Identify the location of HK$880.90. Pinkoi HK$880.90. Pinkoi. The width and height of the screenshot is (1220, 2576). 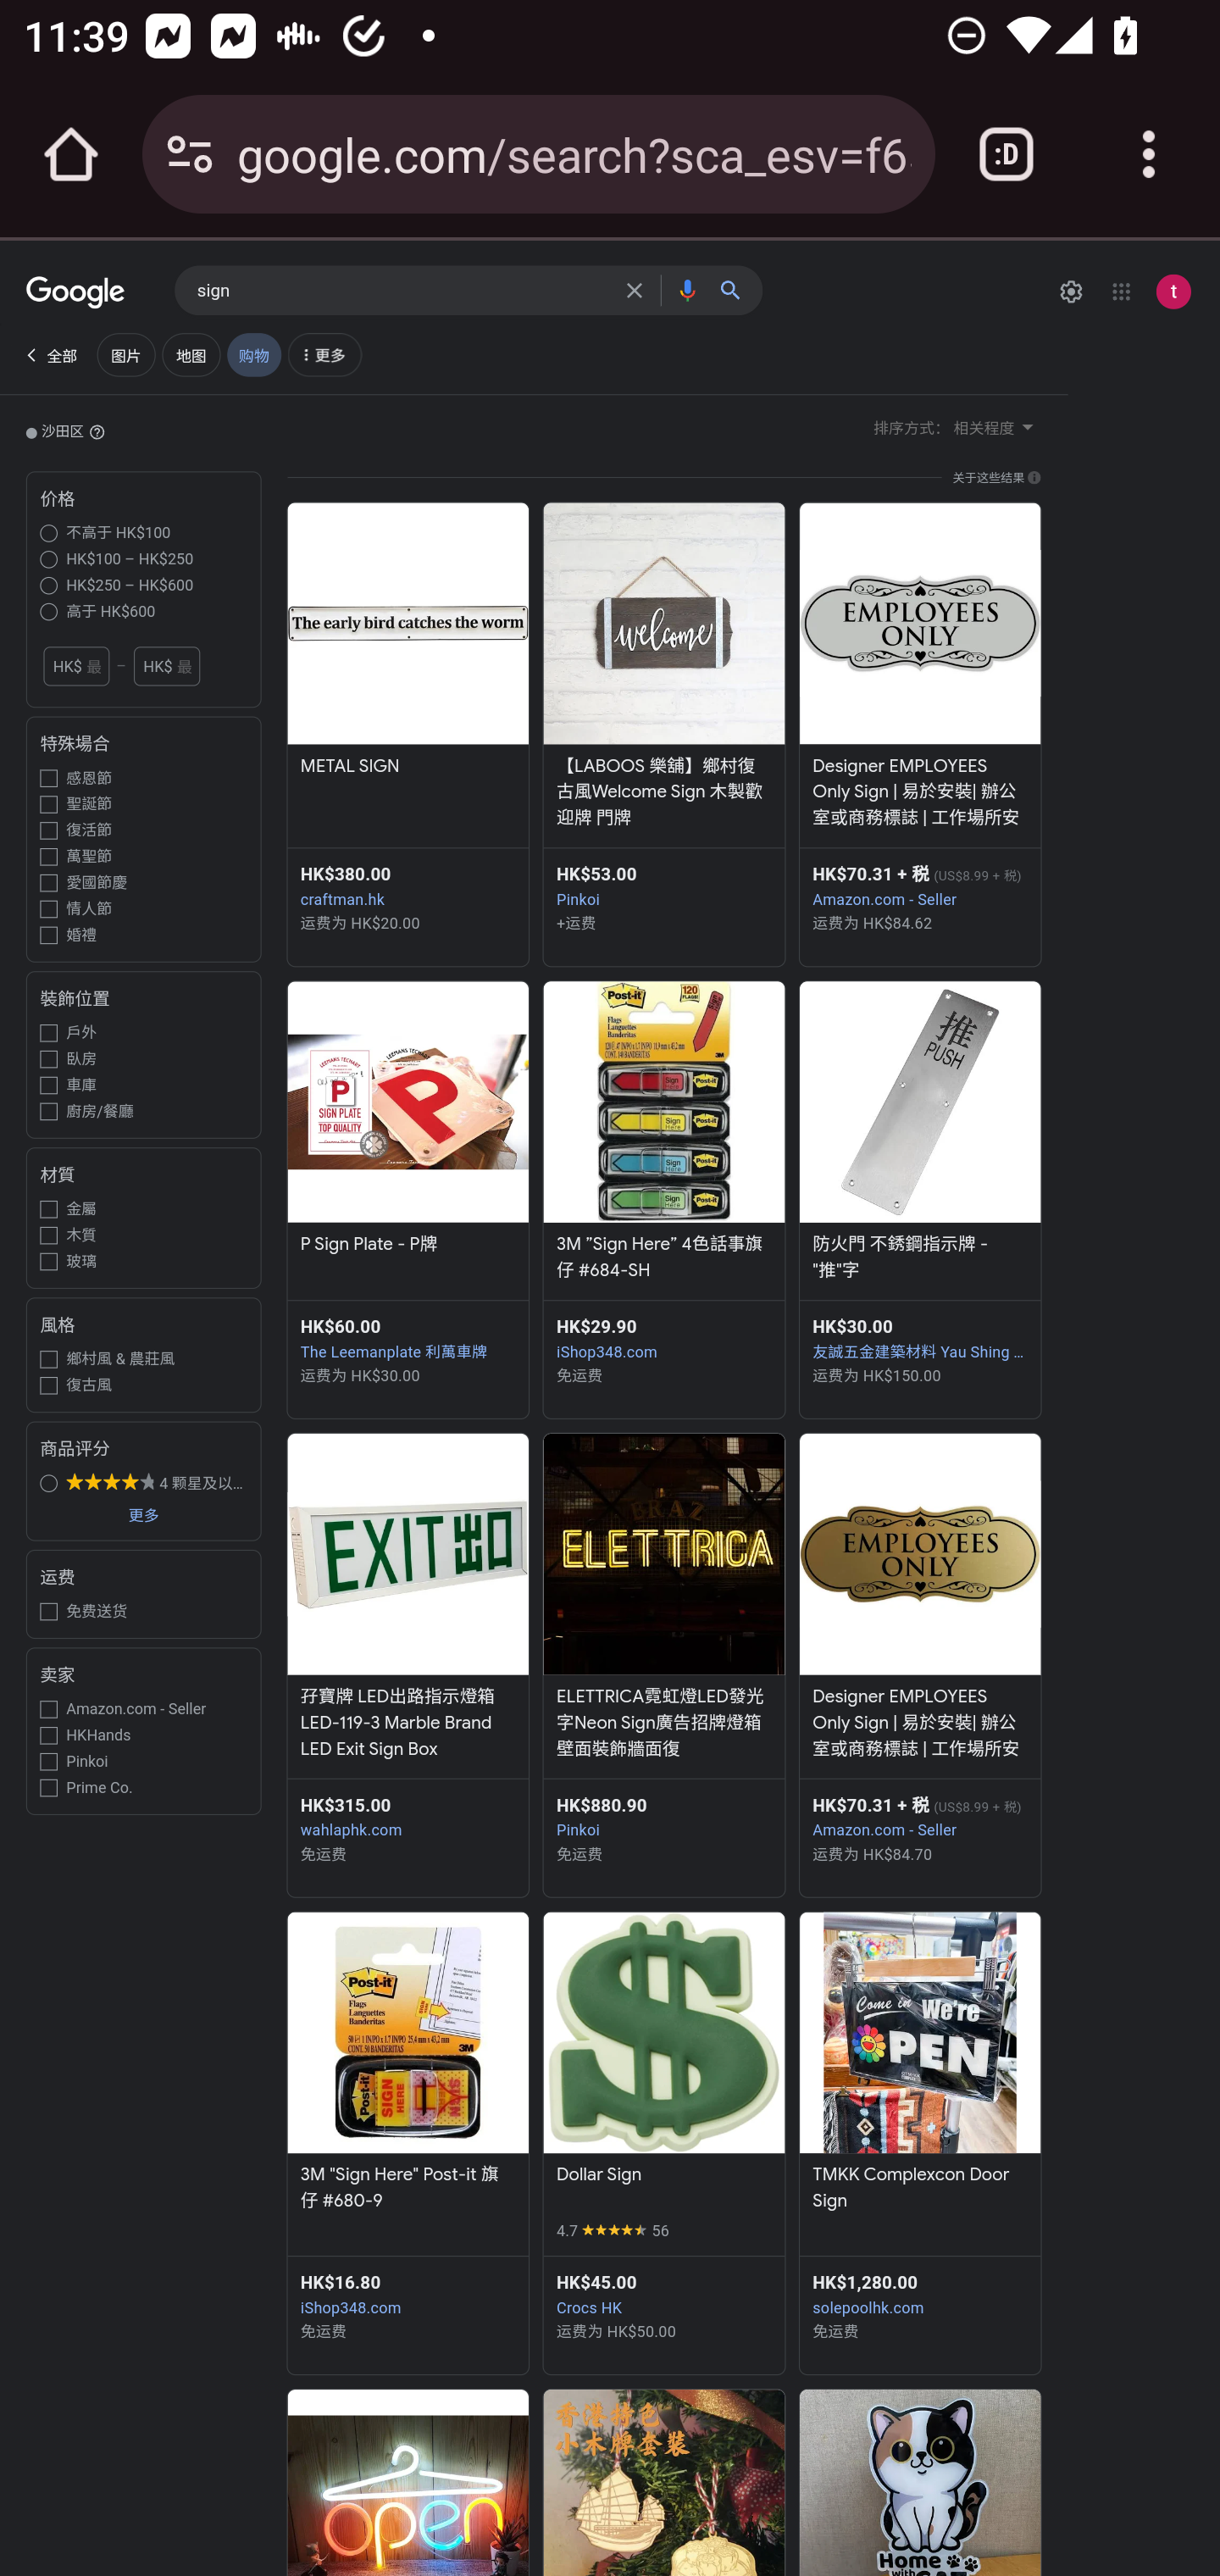
(663, 1815).